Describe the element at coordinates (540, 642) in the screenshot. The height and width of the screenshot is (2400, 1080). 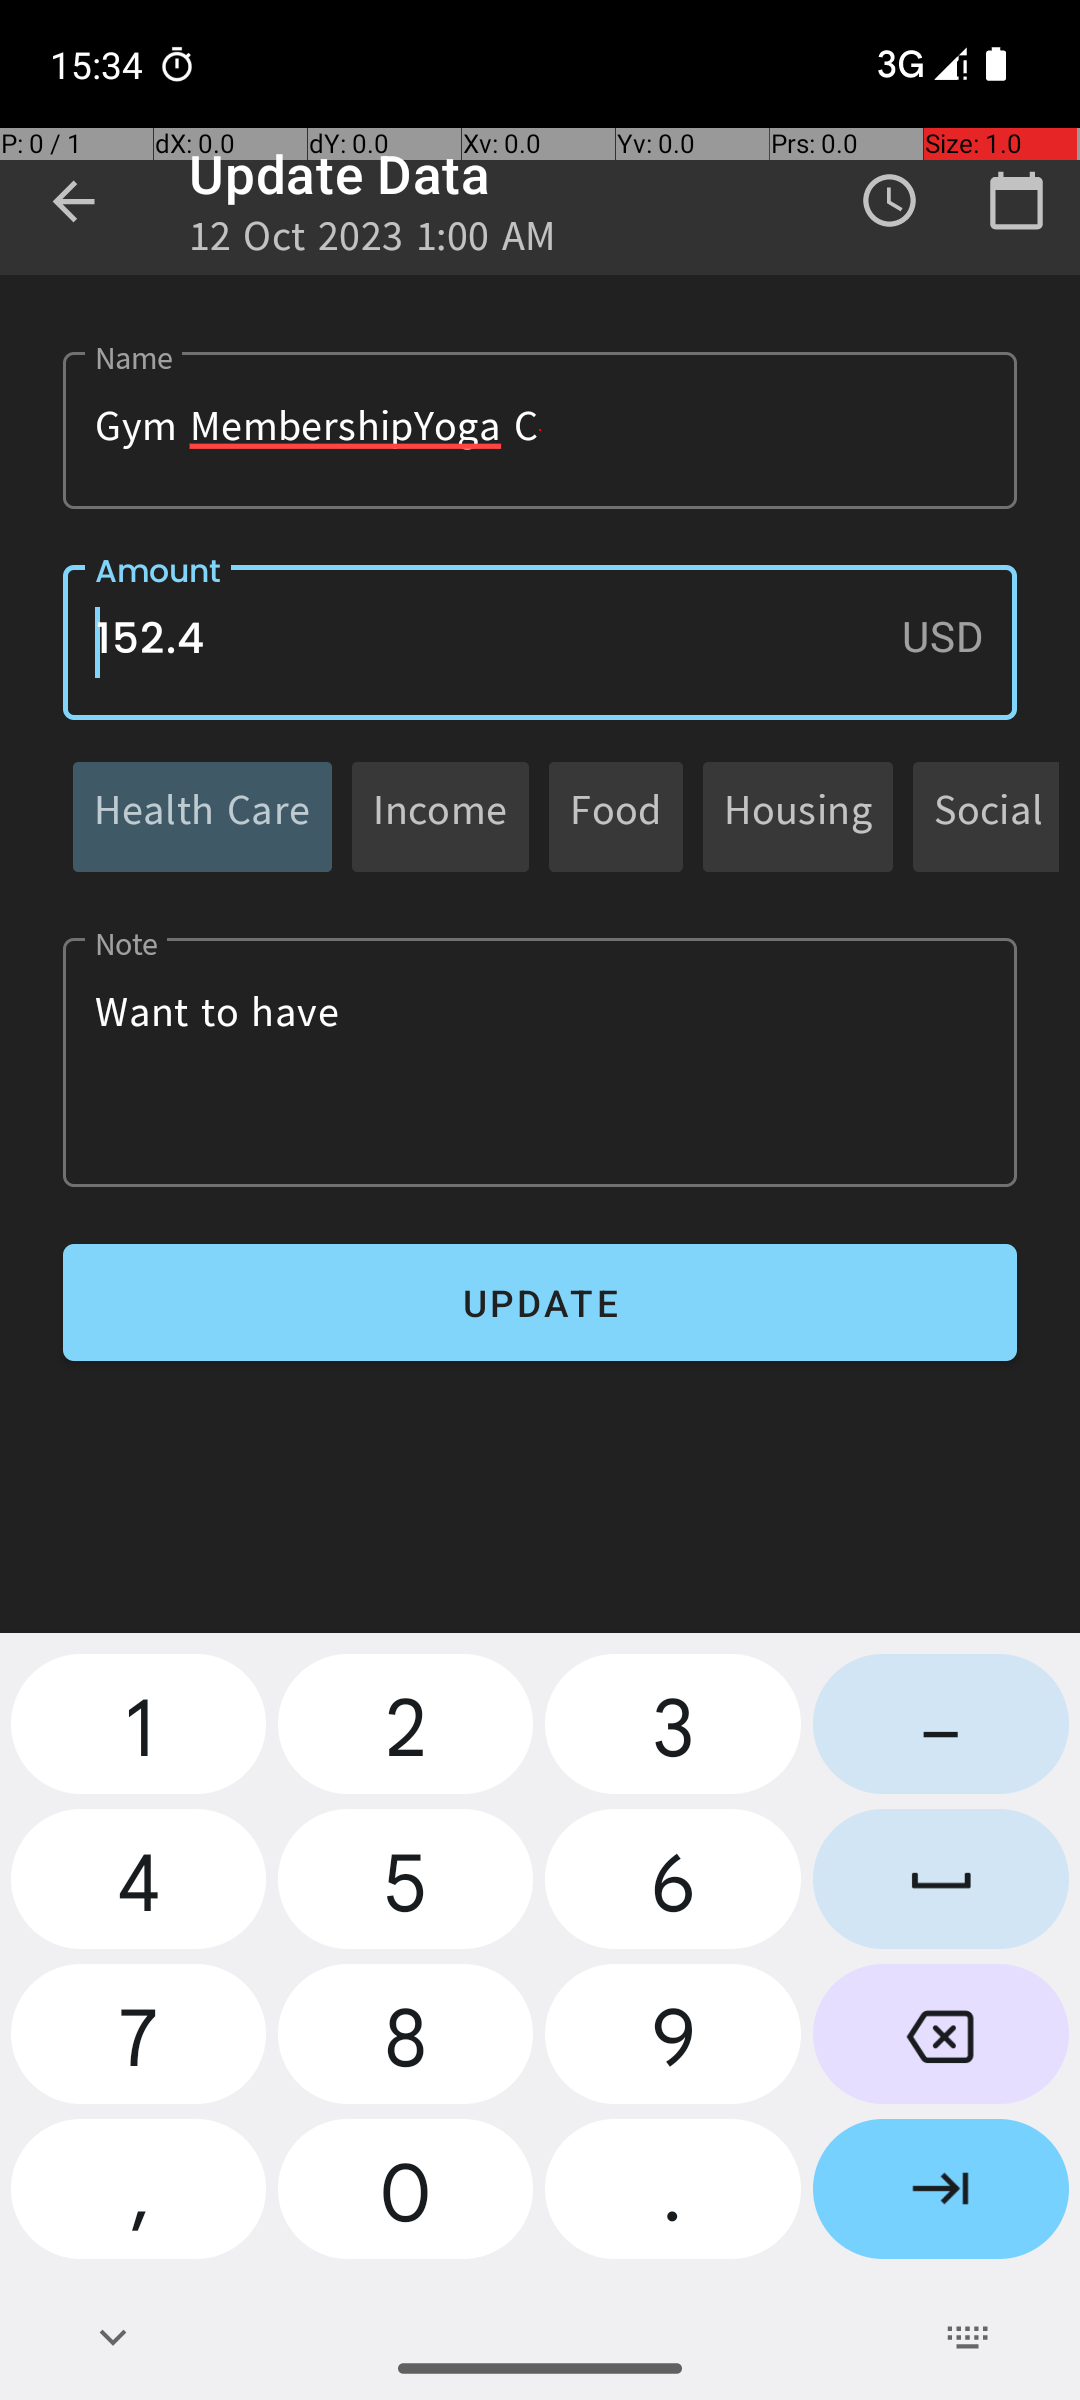
I see `152.4` at that location.